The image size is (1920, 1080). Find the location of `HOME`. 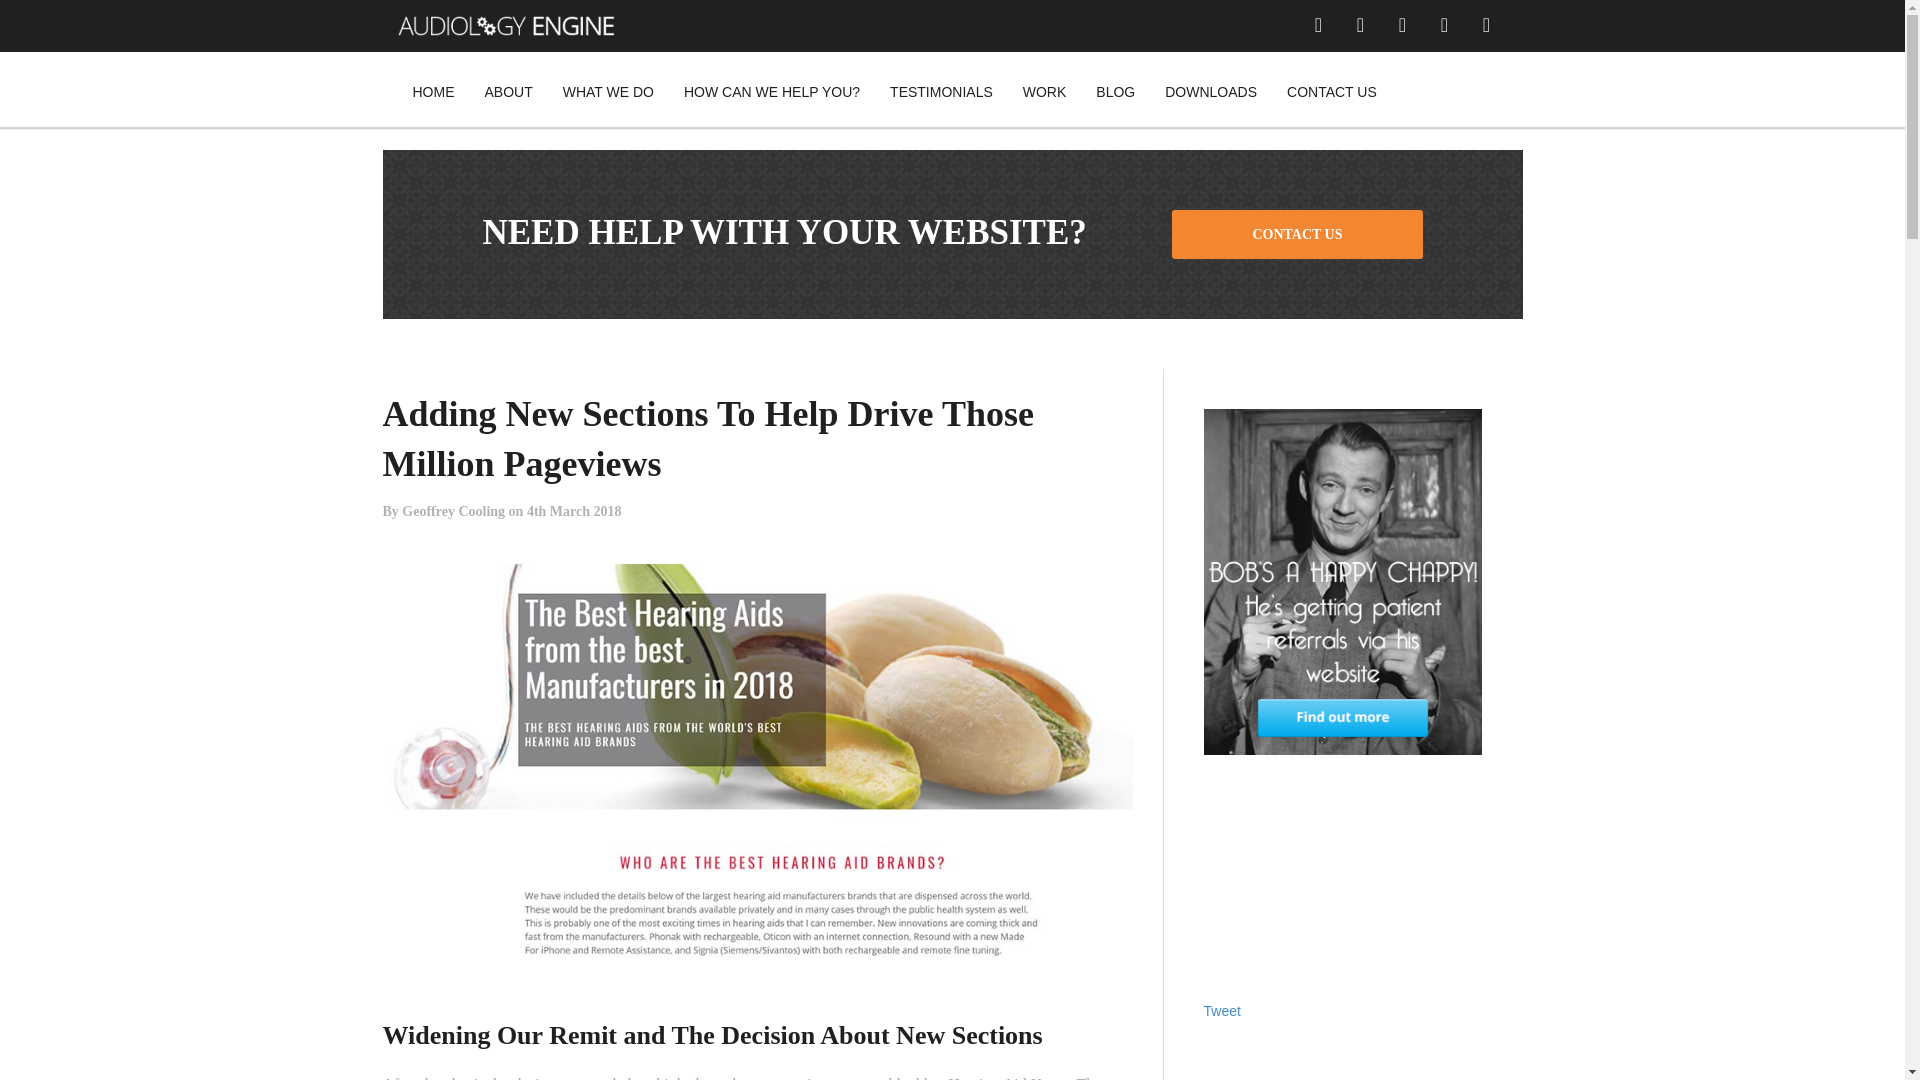

HOME is located at coordinates (434, 89).